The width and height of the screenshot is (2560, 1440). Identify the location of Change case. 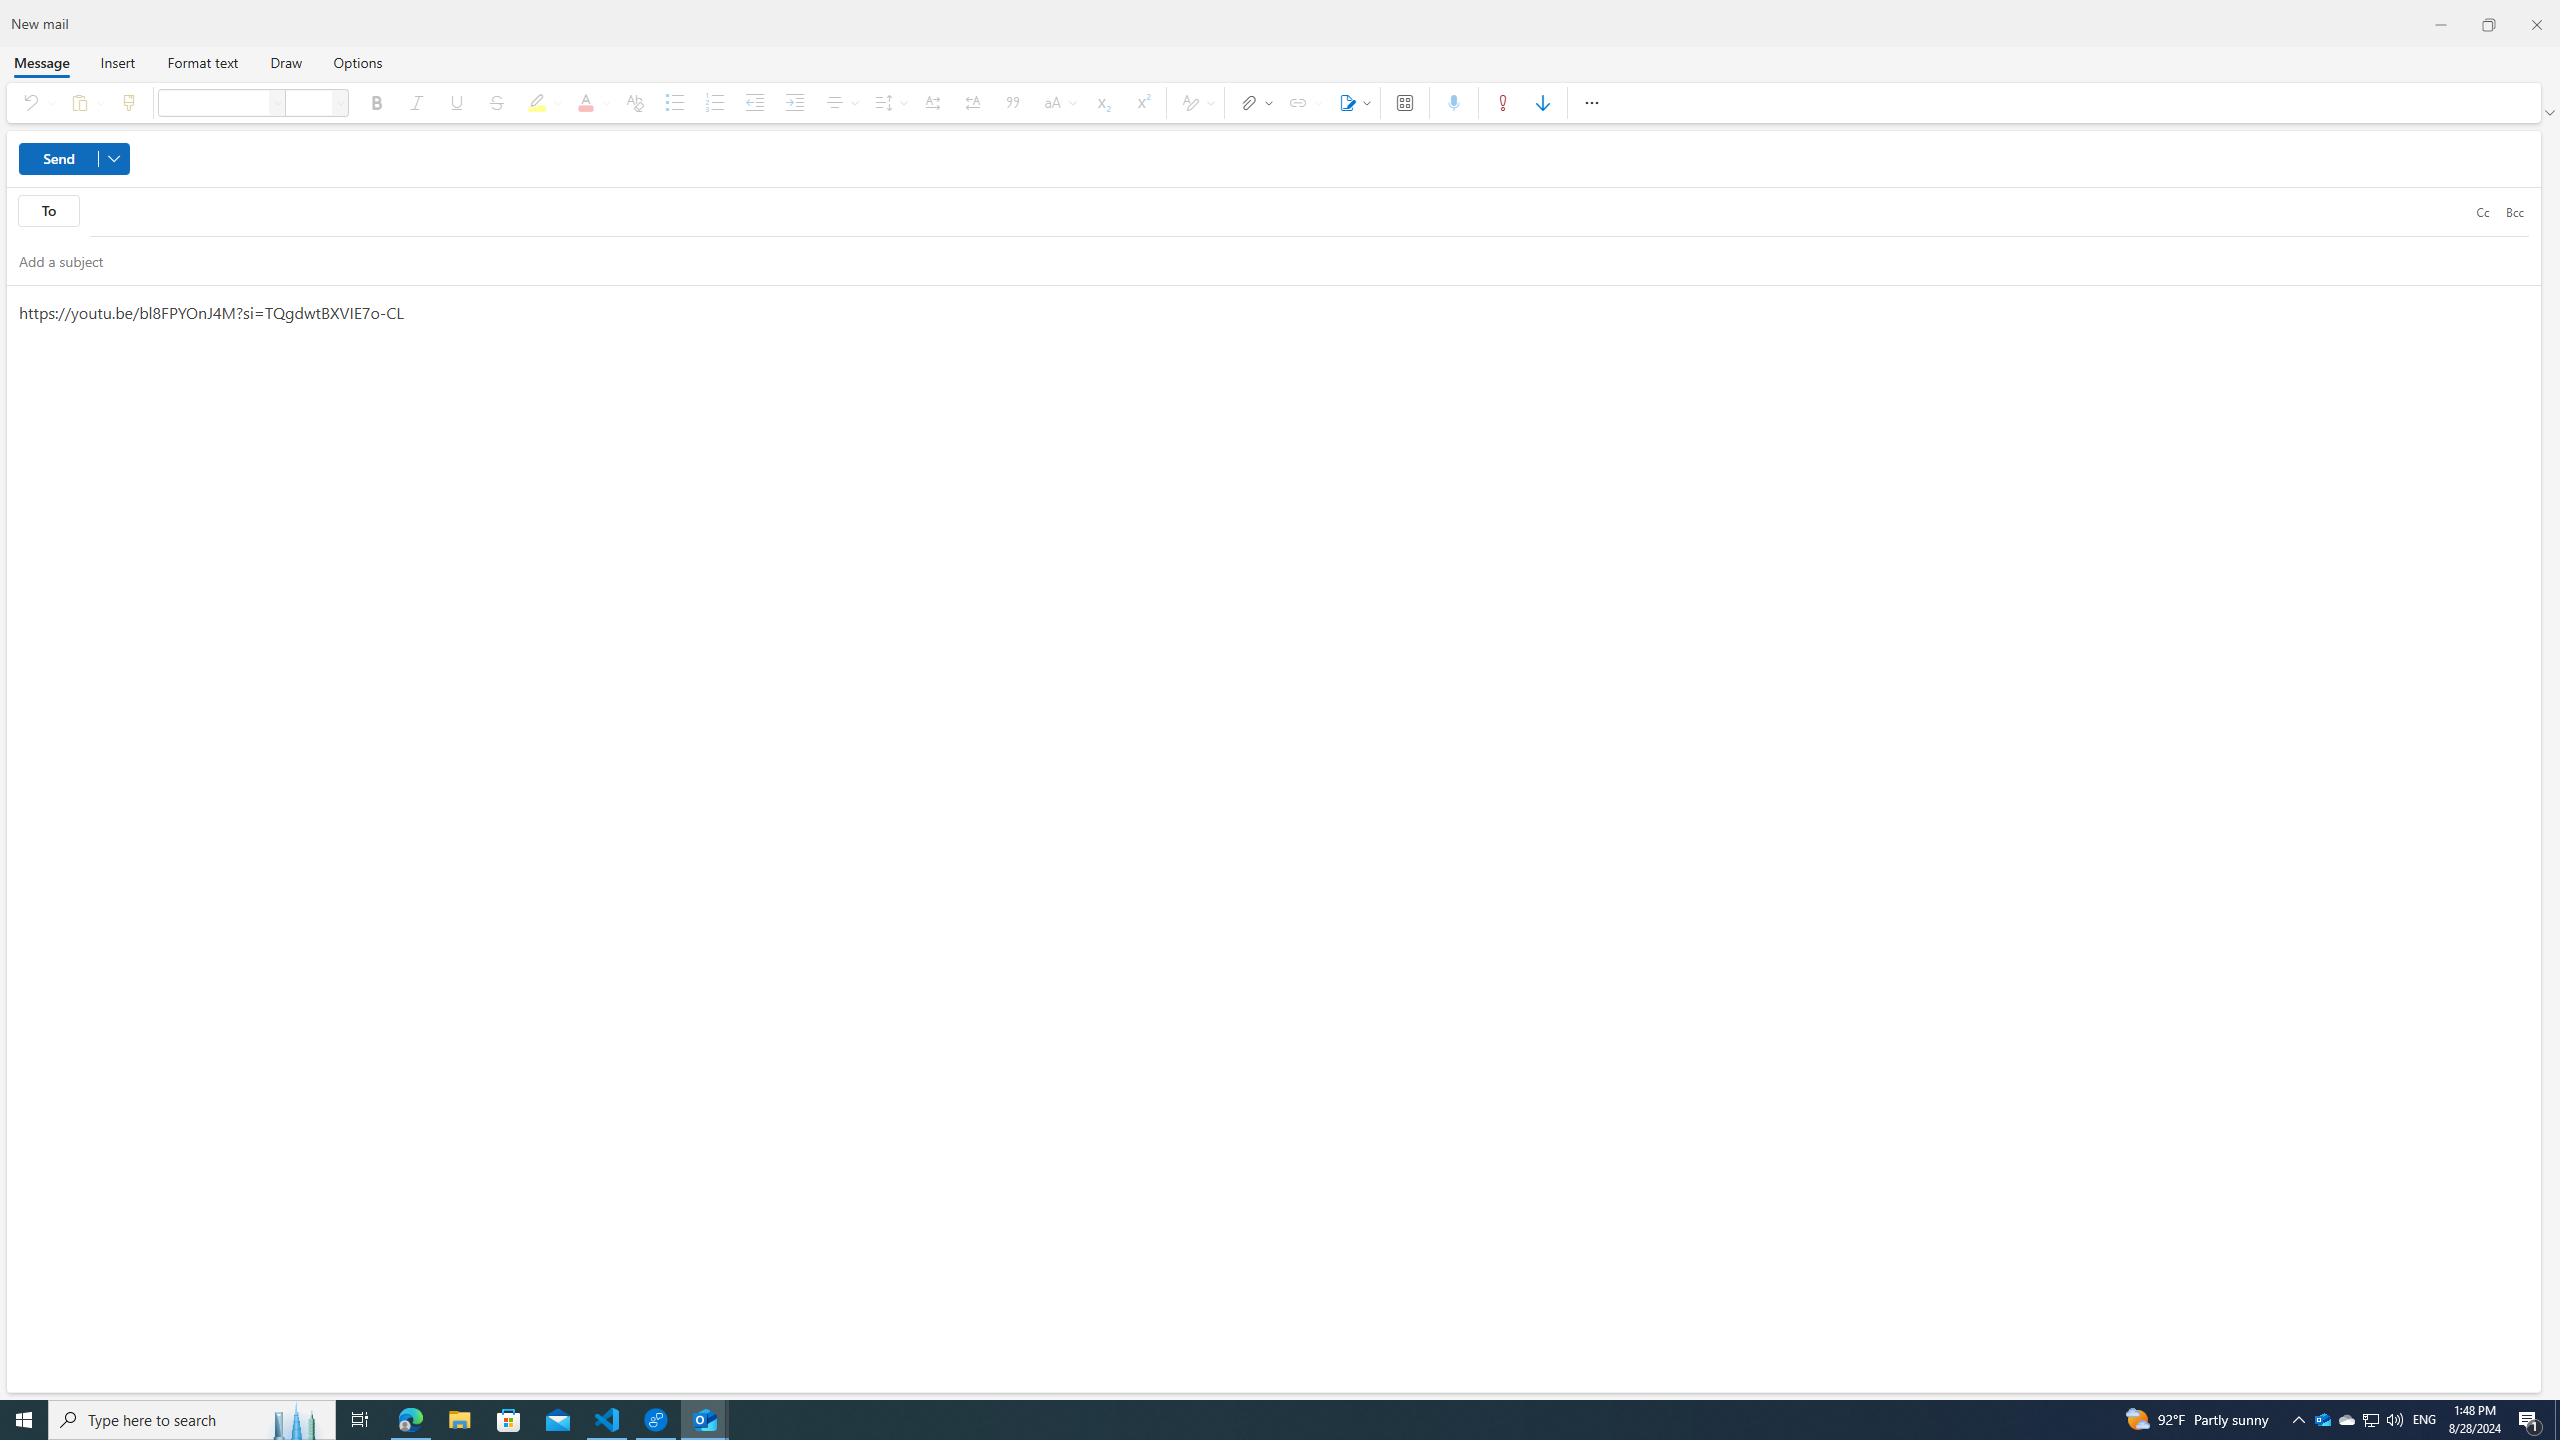
(1058, 102).